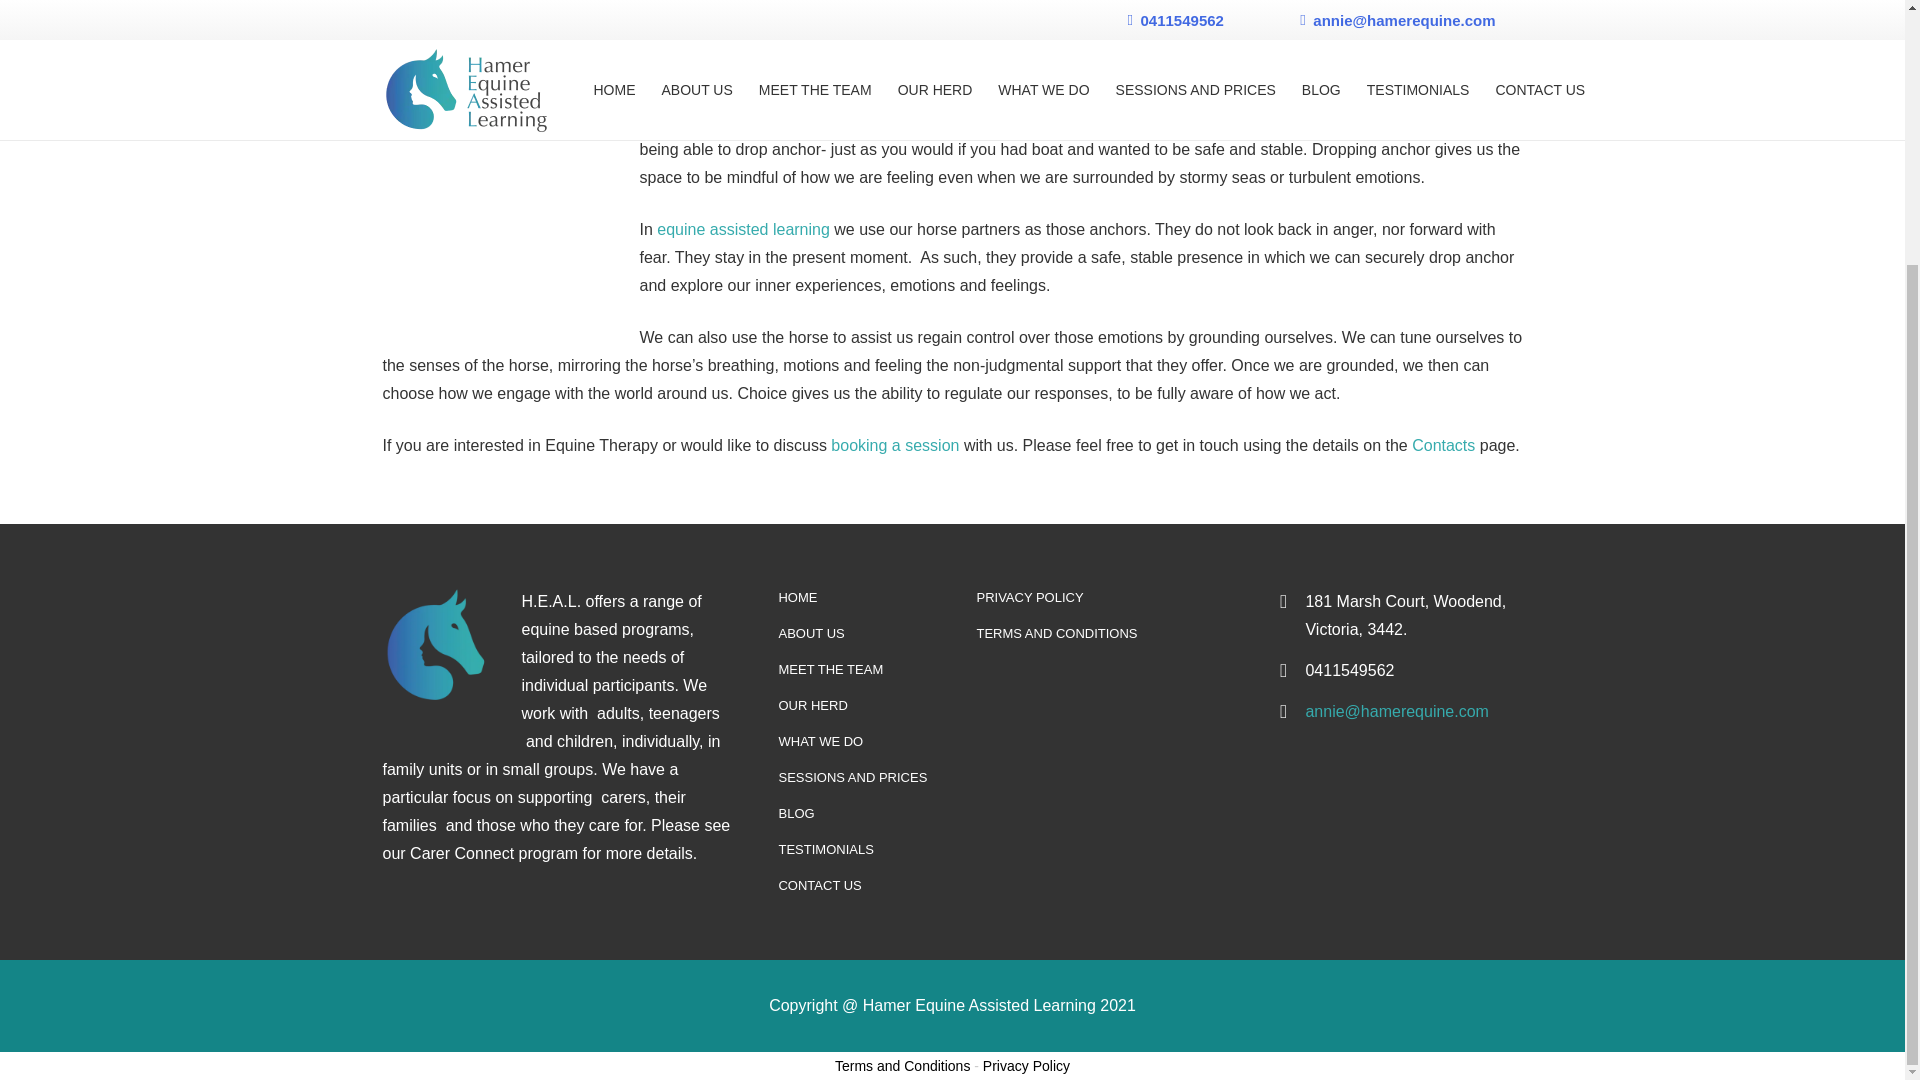  Describe the element at coordinates (1028, 596) in the screenshot. I see `PRIVACY POLICY` at that location.